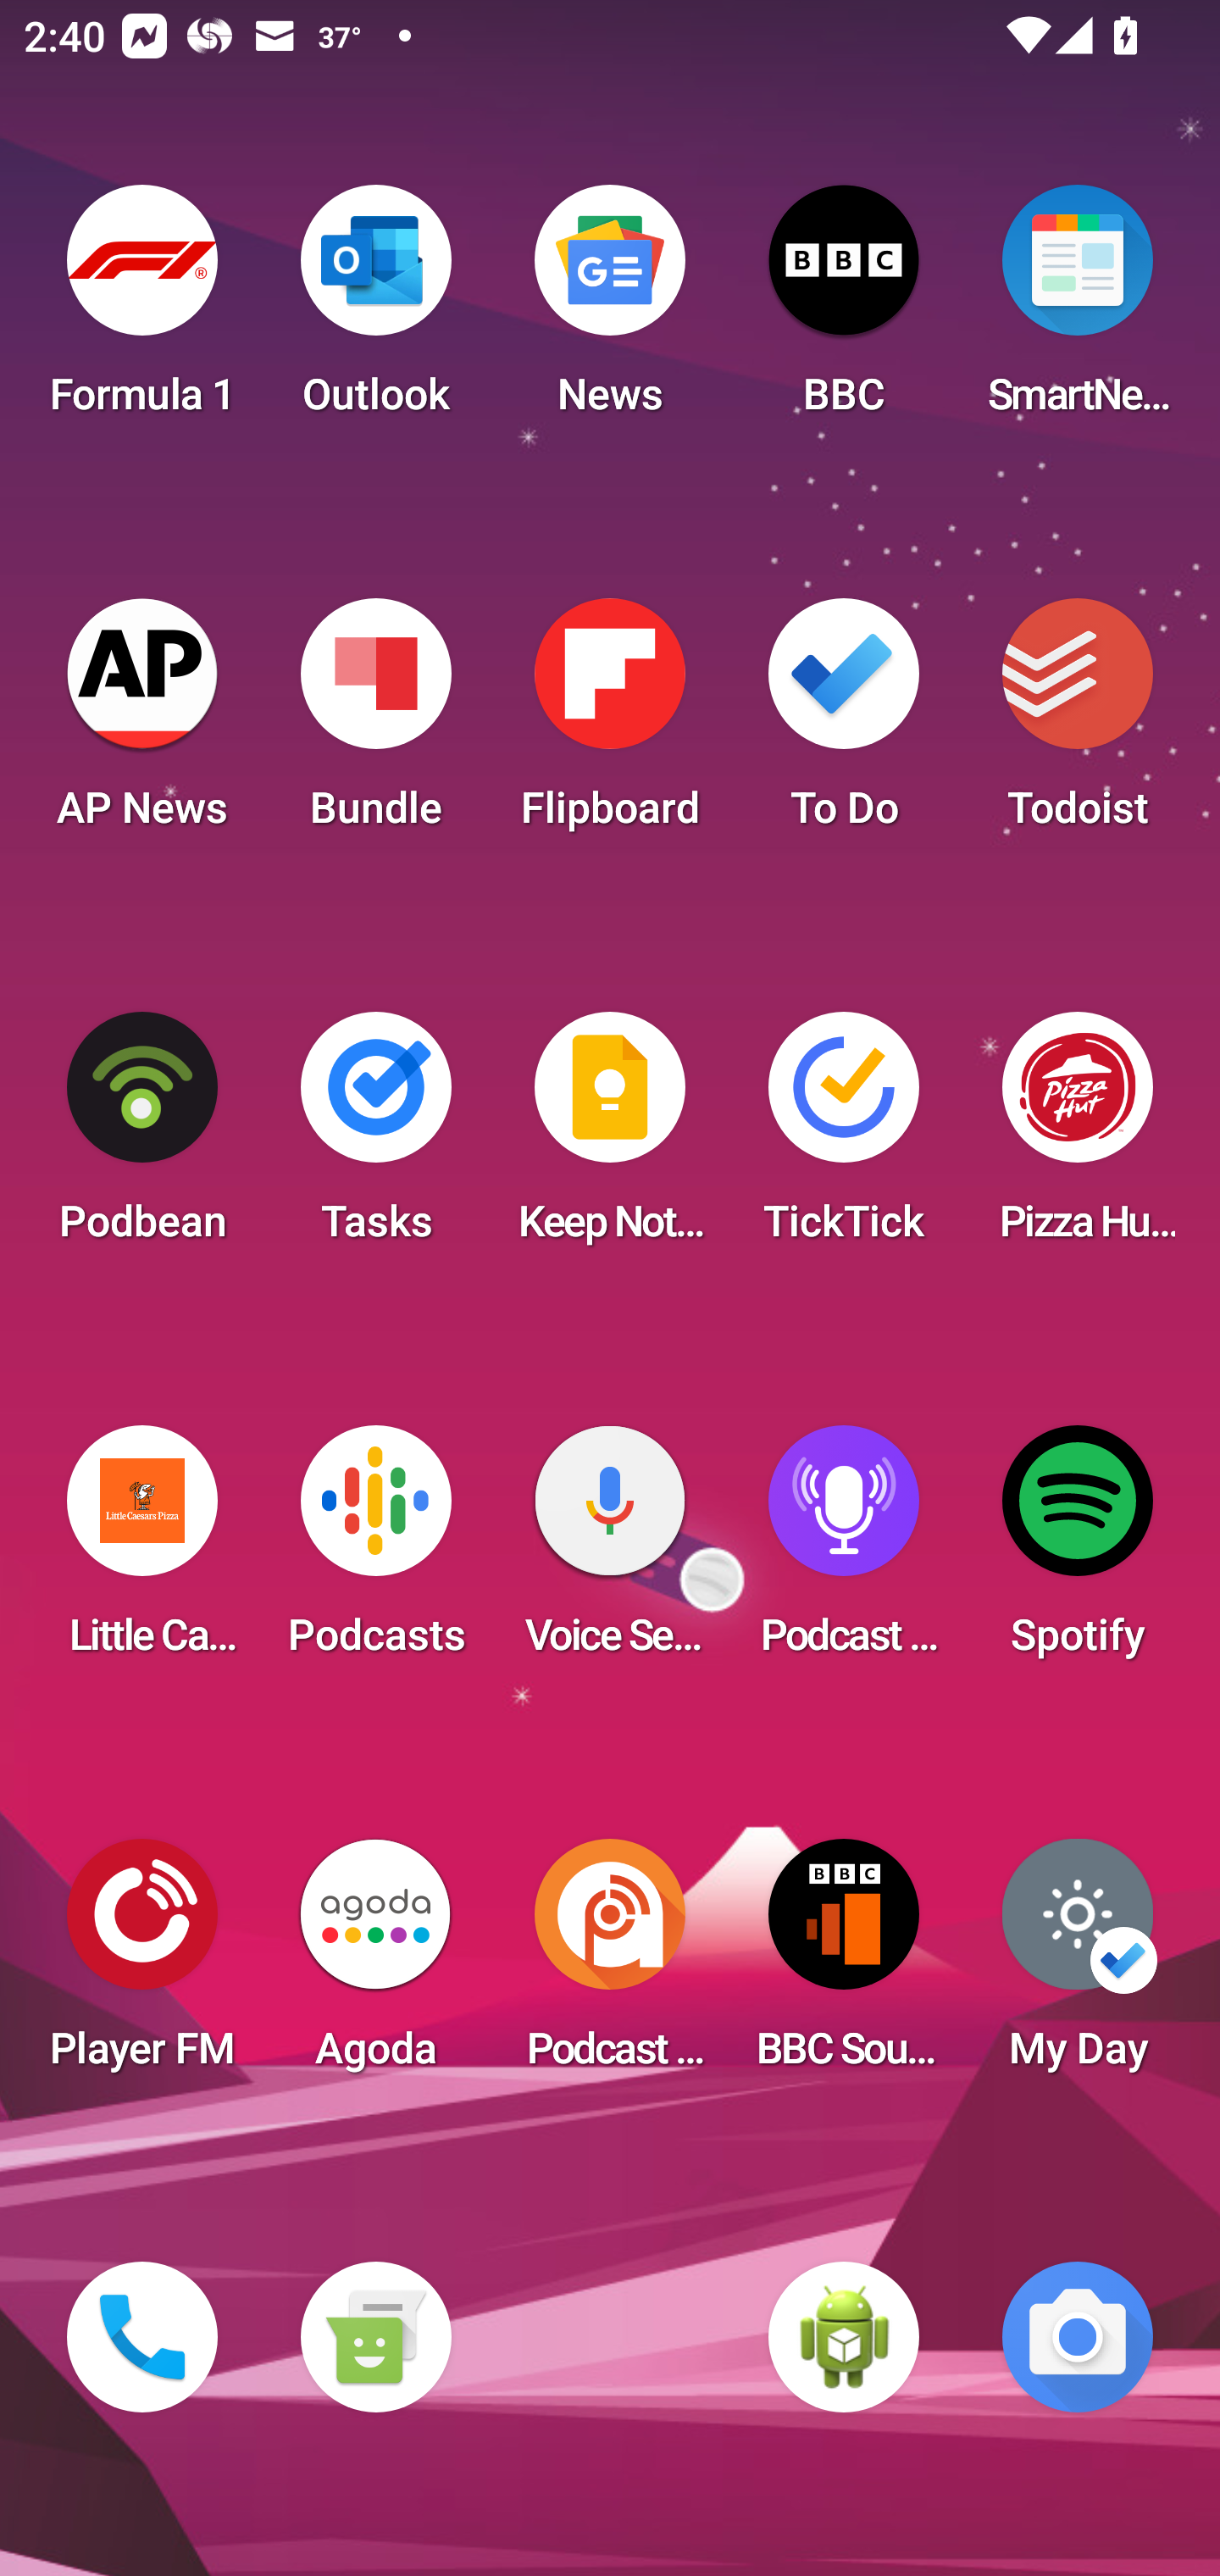  I want to click on My Day, so click(1078, 1964).